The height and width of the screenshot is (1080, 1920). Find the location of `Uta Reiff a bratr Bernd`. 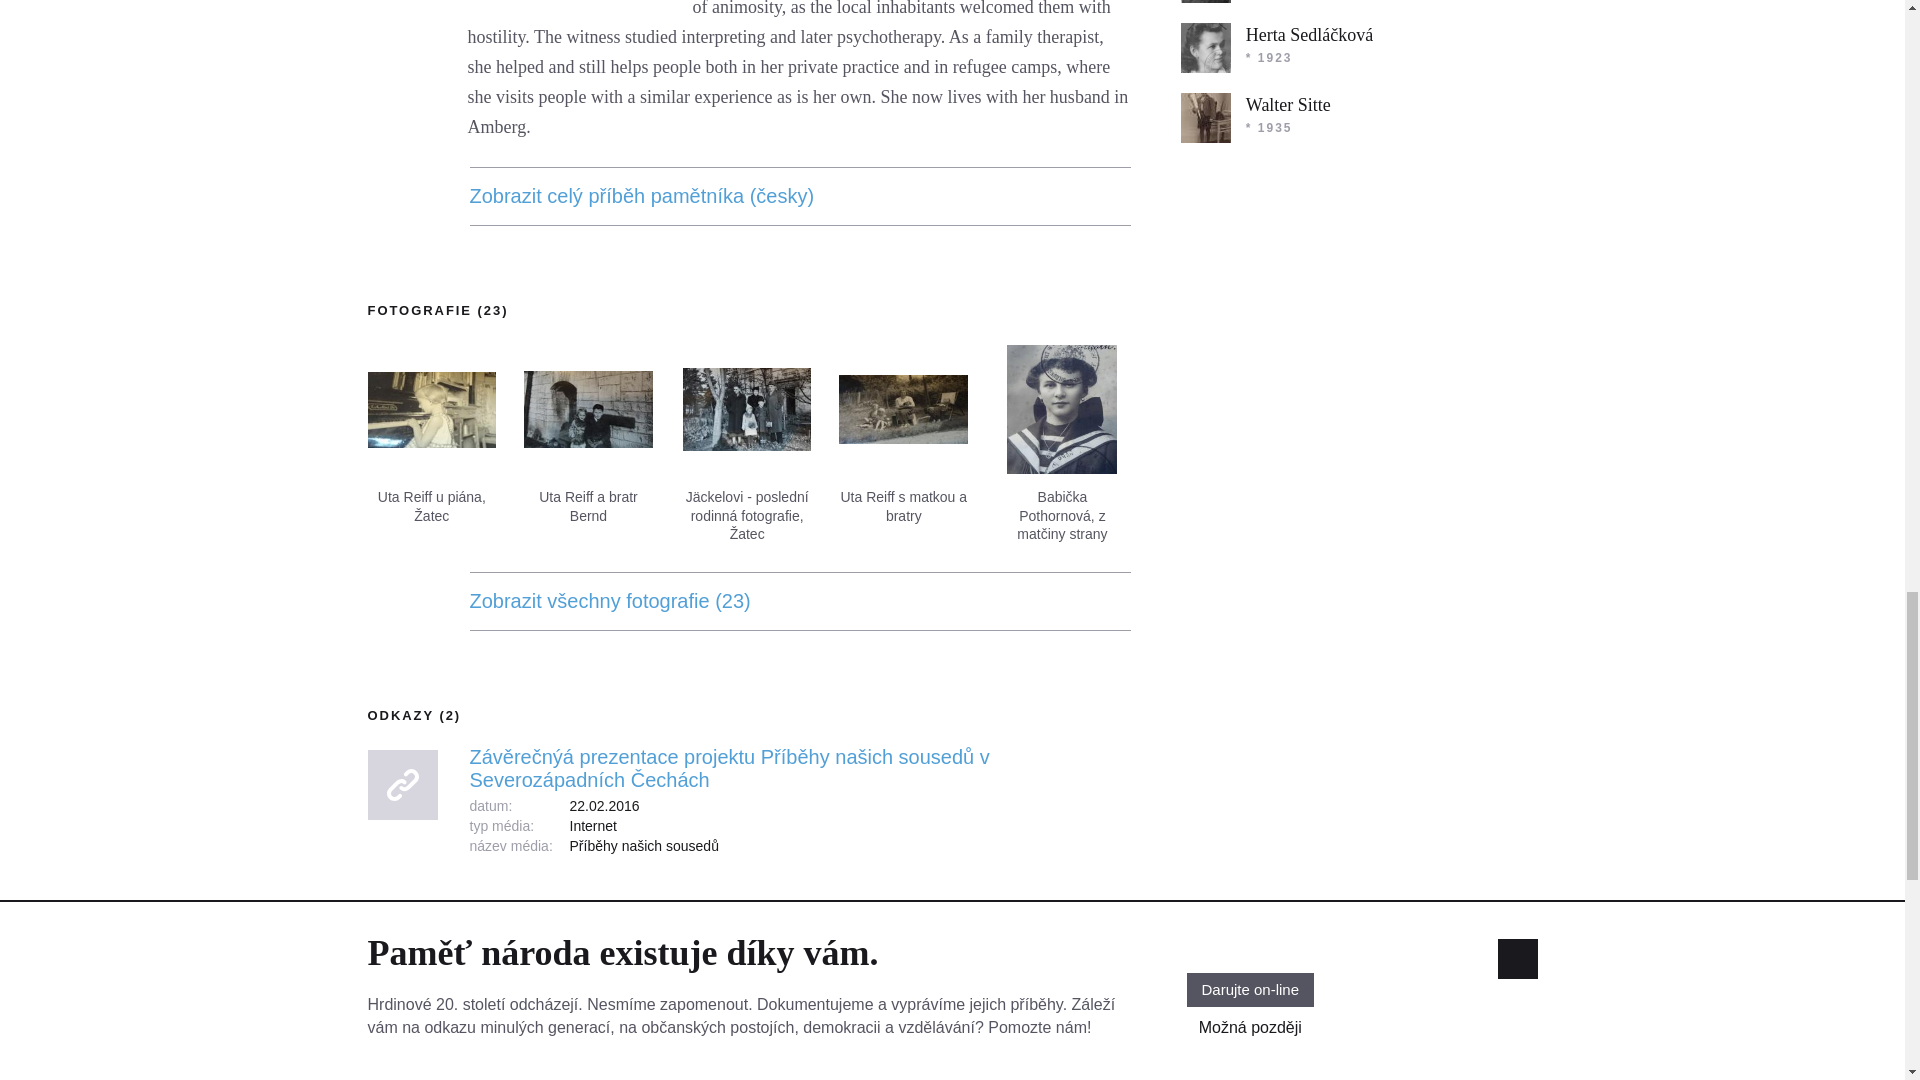

Uta Reiff a bratr Bernd is located at coordinates (588, 409).